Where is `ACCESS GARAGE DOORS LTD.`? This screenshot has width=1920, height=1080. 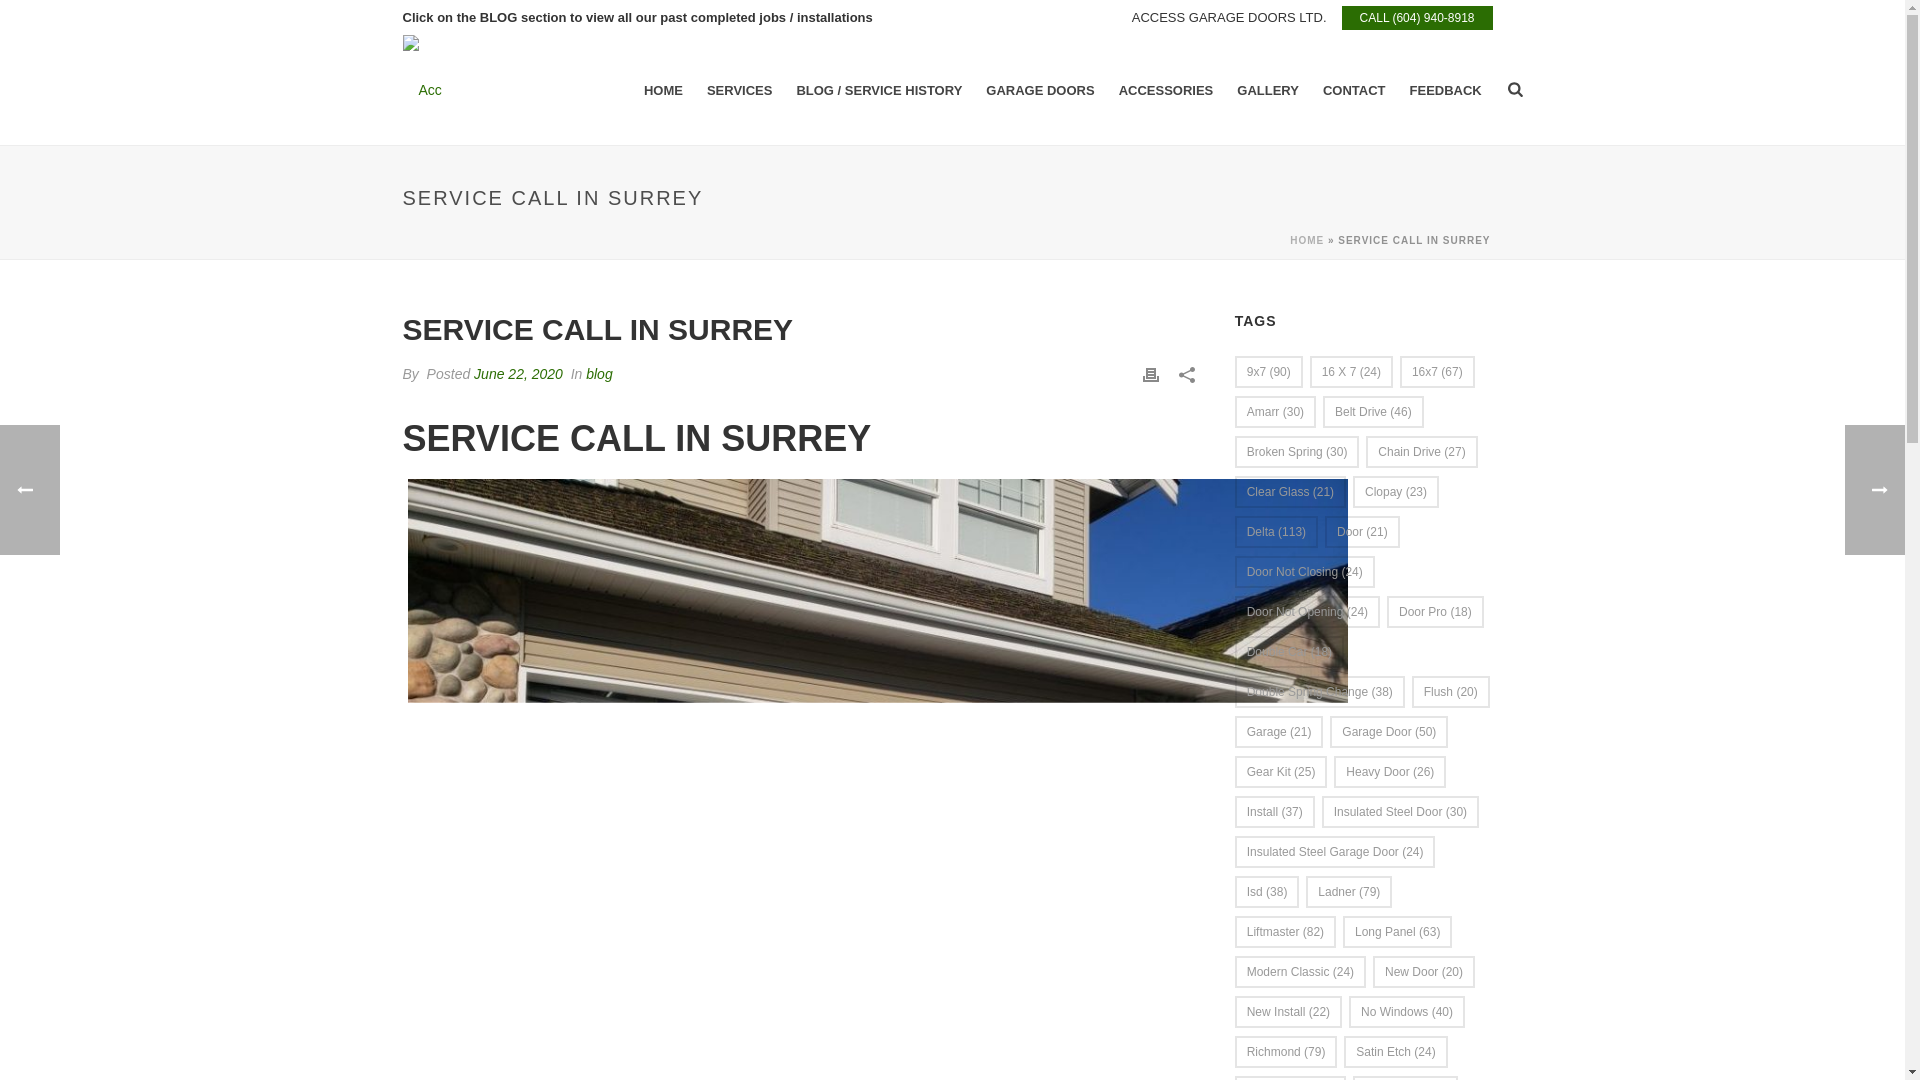 ACCESS GARAGE DOORS LTD. is located at coordinates (1229, 16).